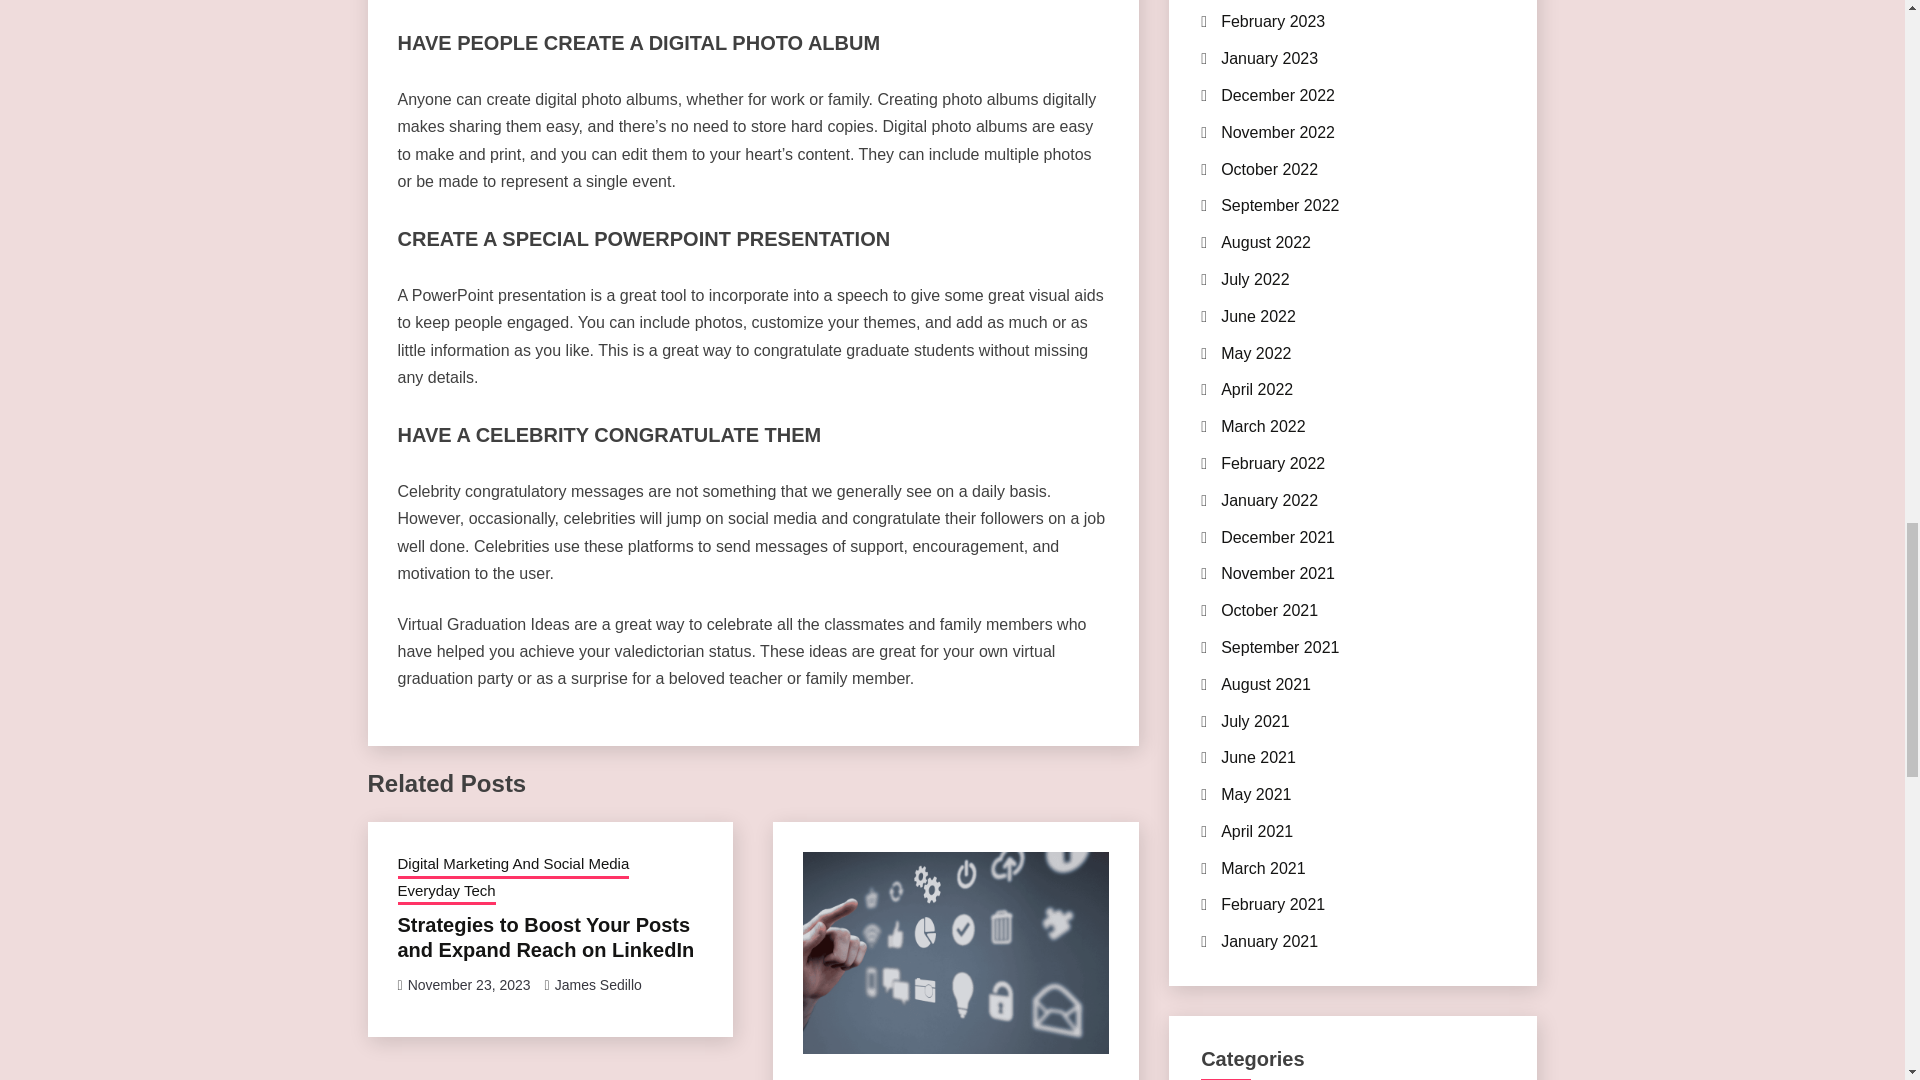  What do you see at coordinates (546, 937) in the screenshot?
I see `Strategies to Boost Your Posts and Expand Reach on LinkedIn` at bounding box center [546, 937].